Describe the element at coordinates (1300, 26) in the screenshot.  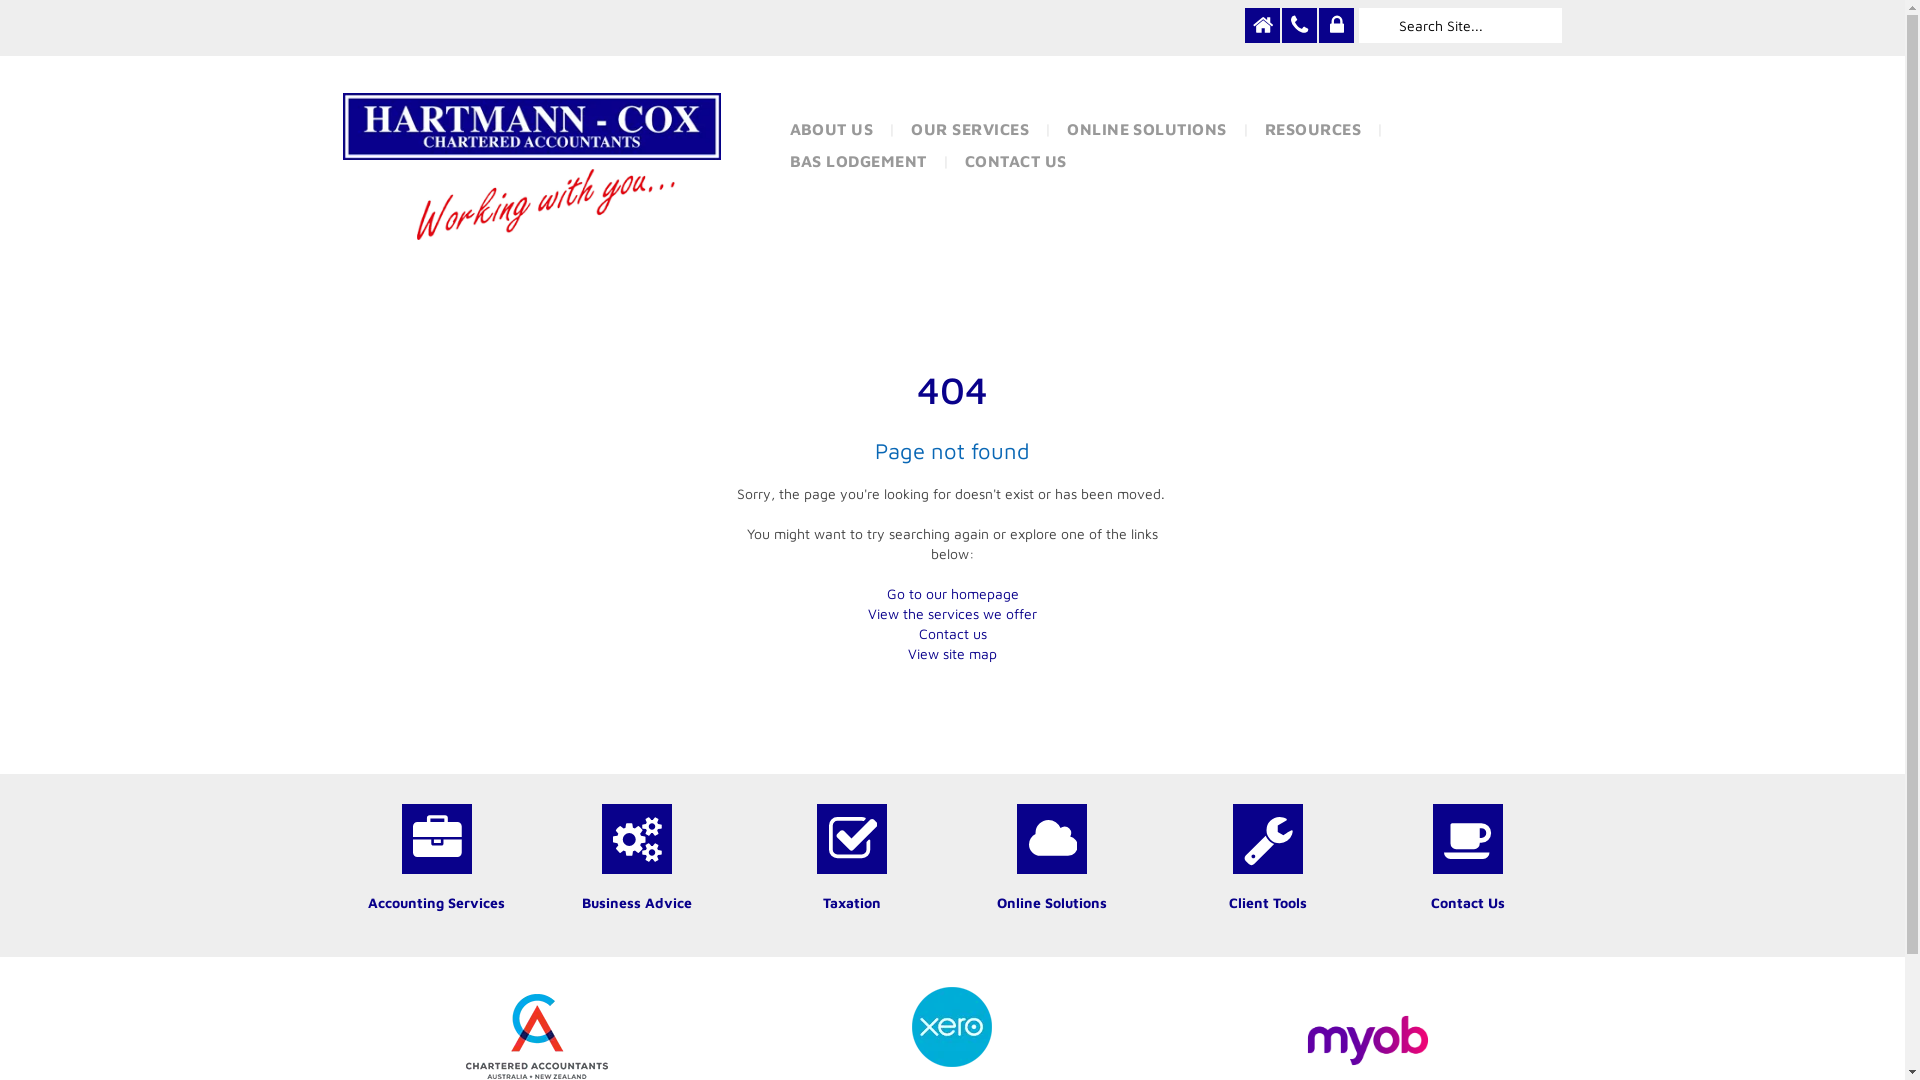
I see `contact_us` at that location.